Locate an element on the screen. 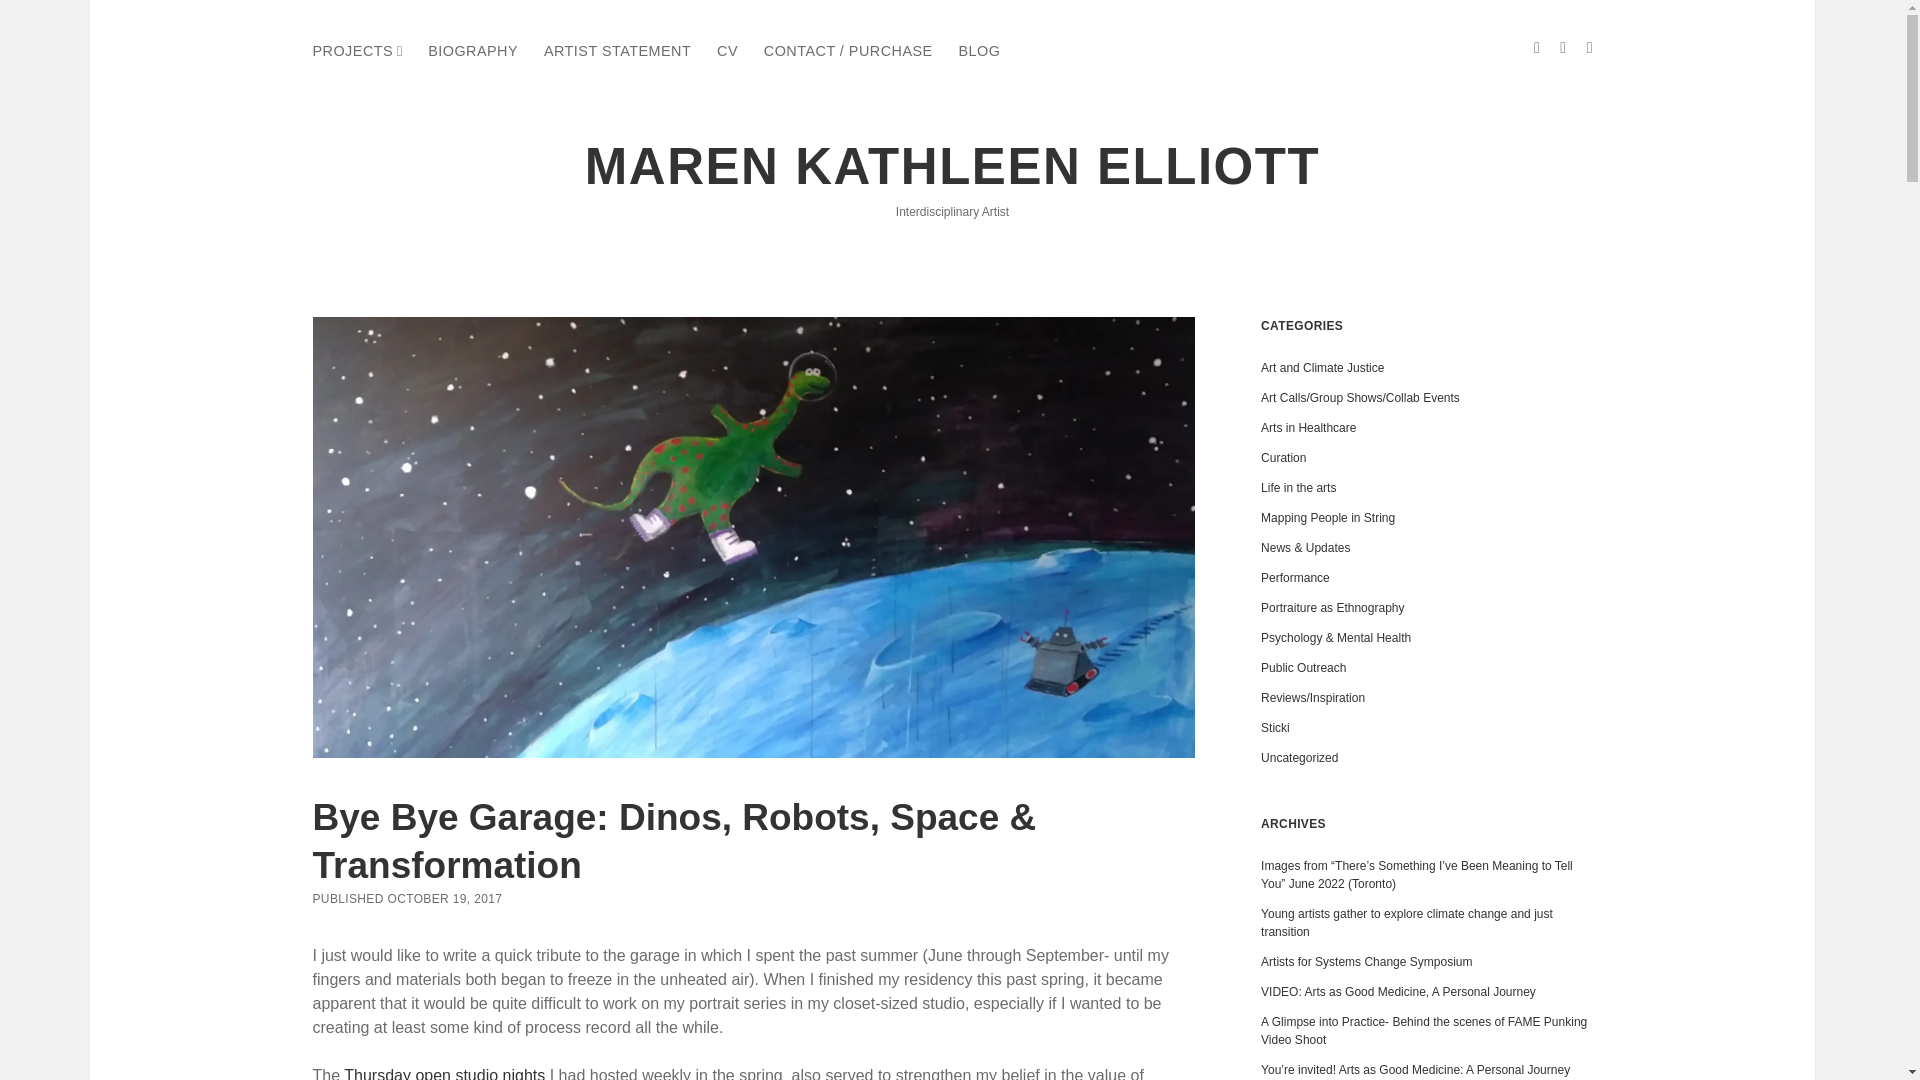  CV is located at coordinates (726, 52).